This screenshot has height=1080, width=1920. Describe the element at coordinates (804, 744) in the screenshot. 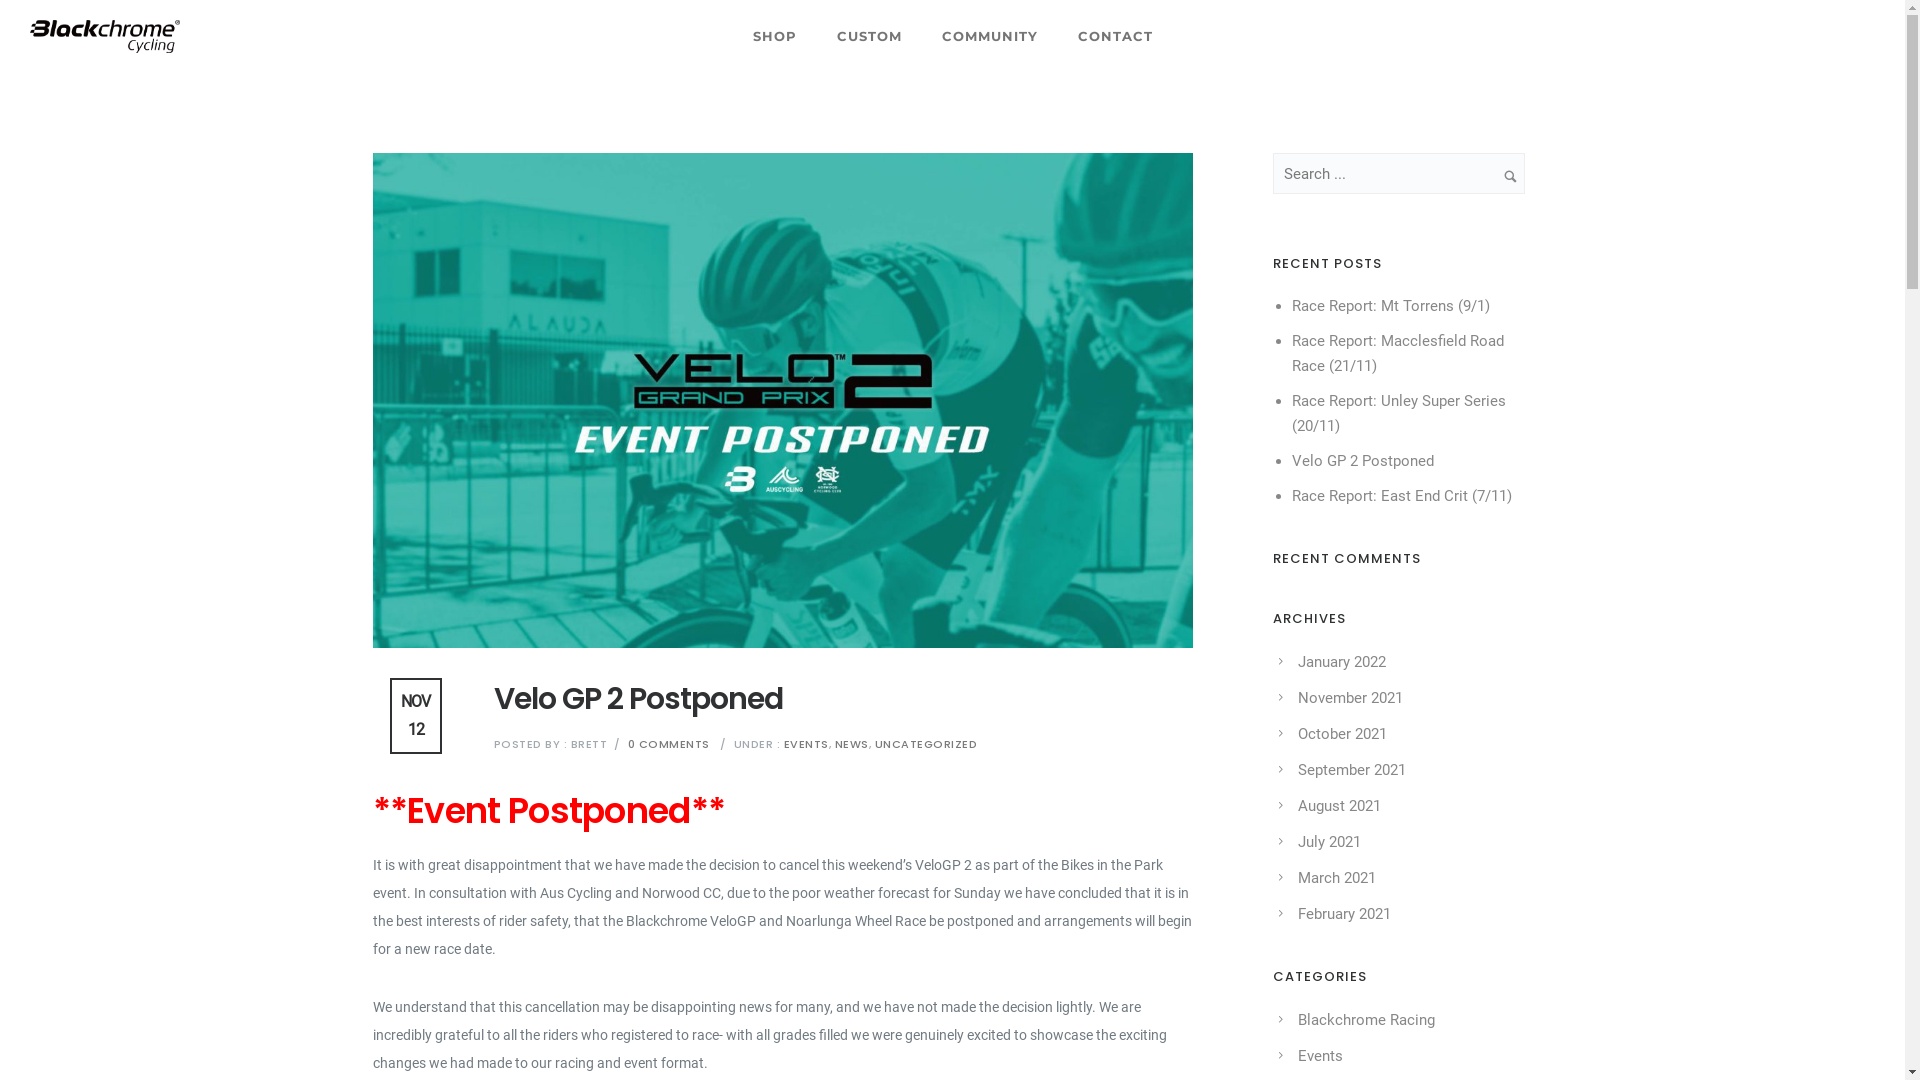

I see `EVENTS` at that location.